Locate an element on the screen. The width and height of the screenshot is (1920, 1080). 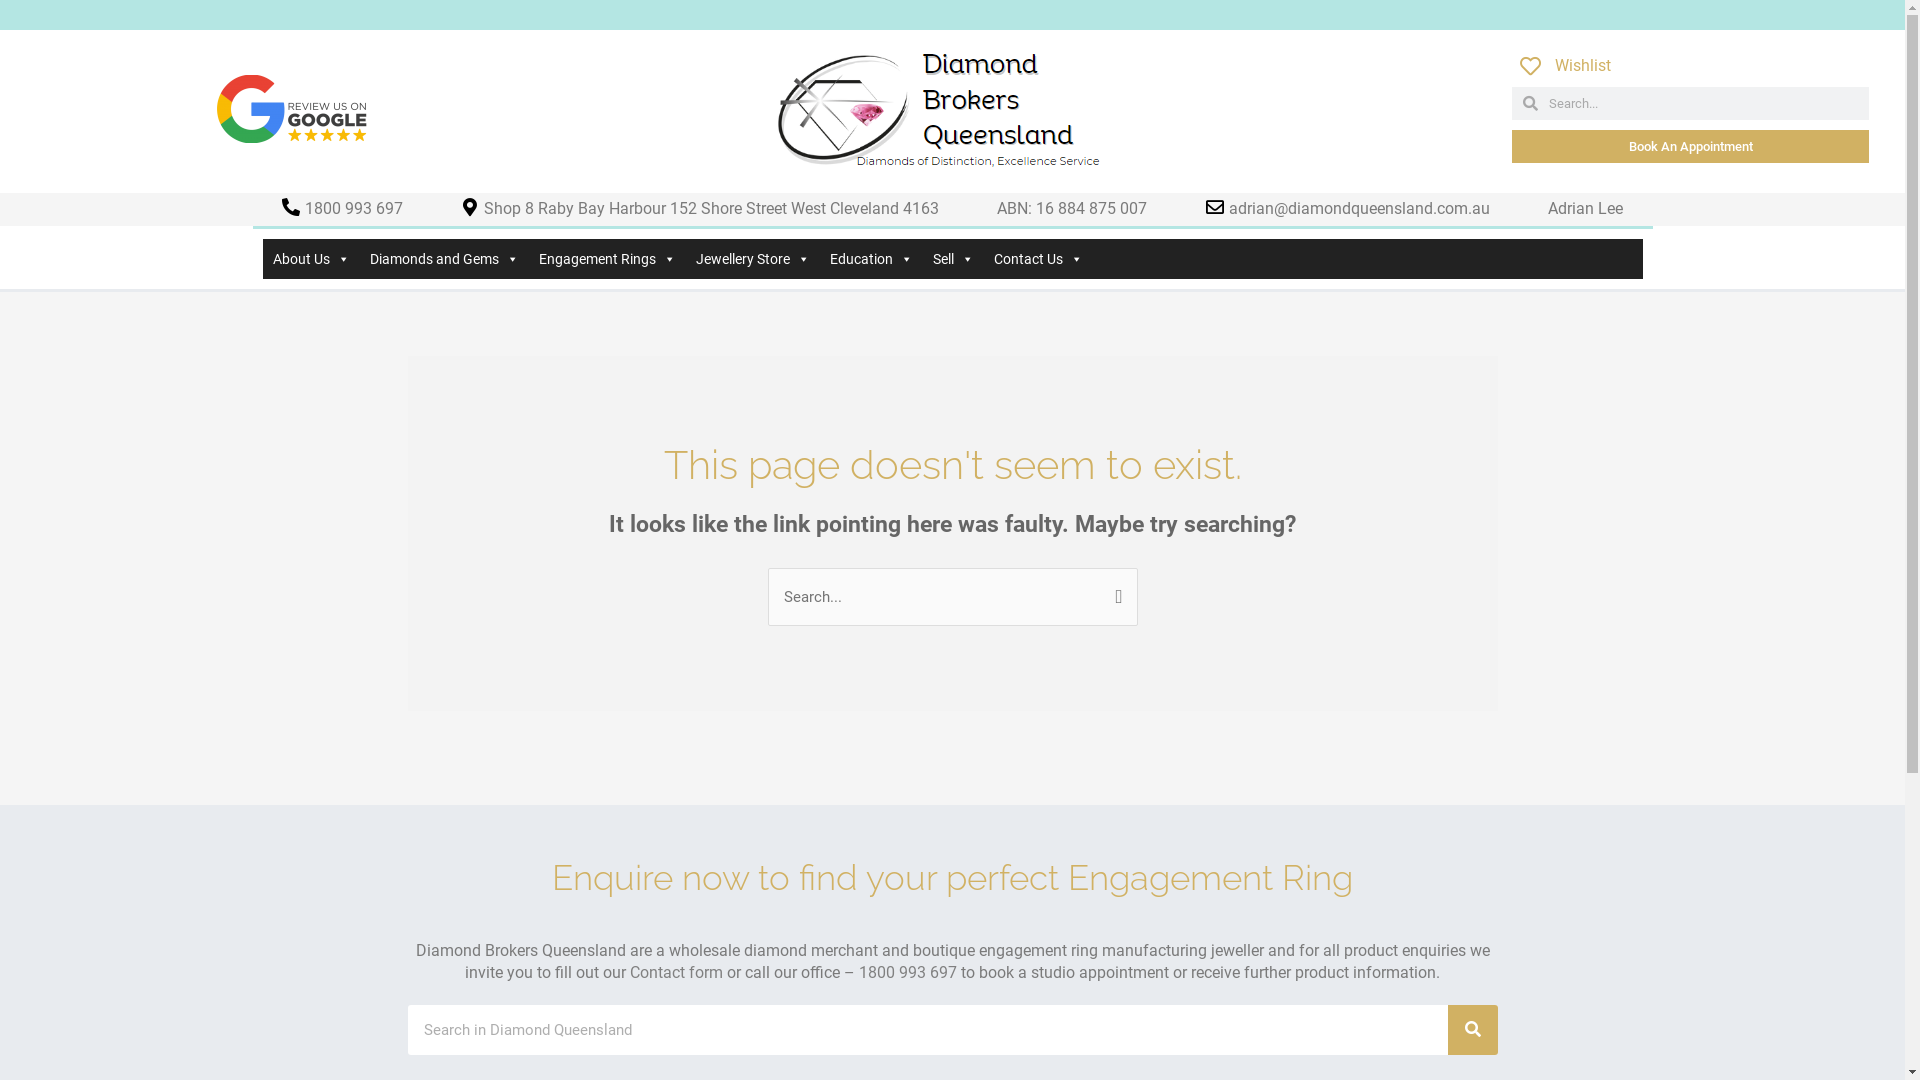
Education is located at coordinates (872, 259).